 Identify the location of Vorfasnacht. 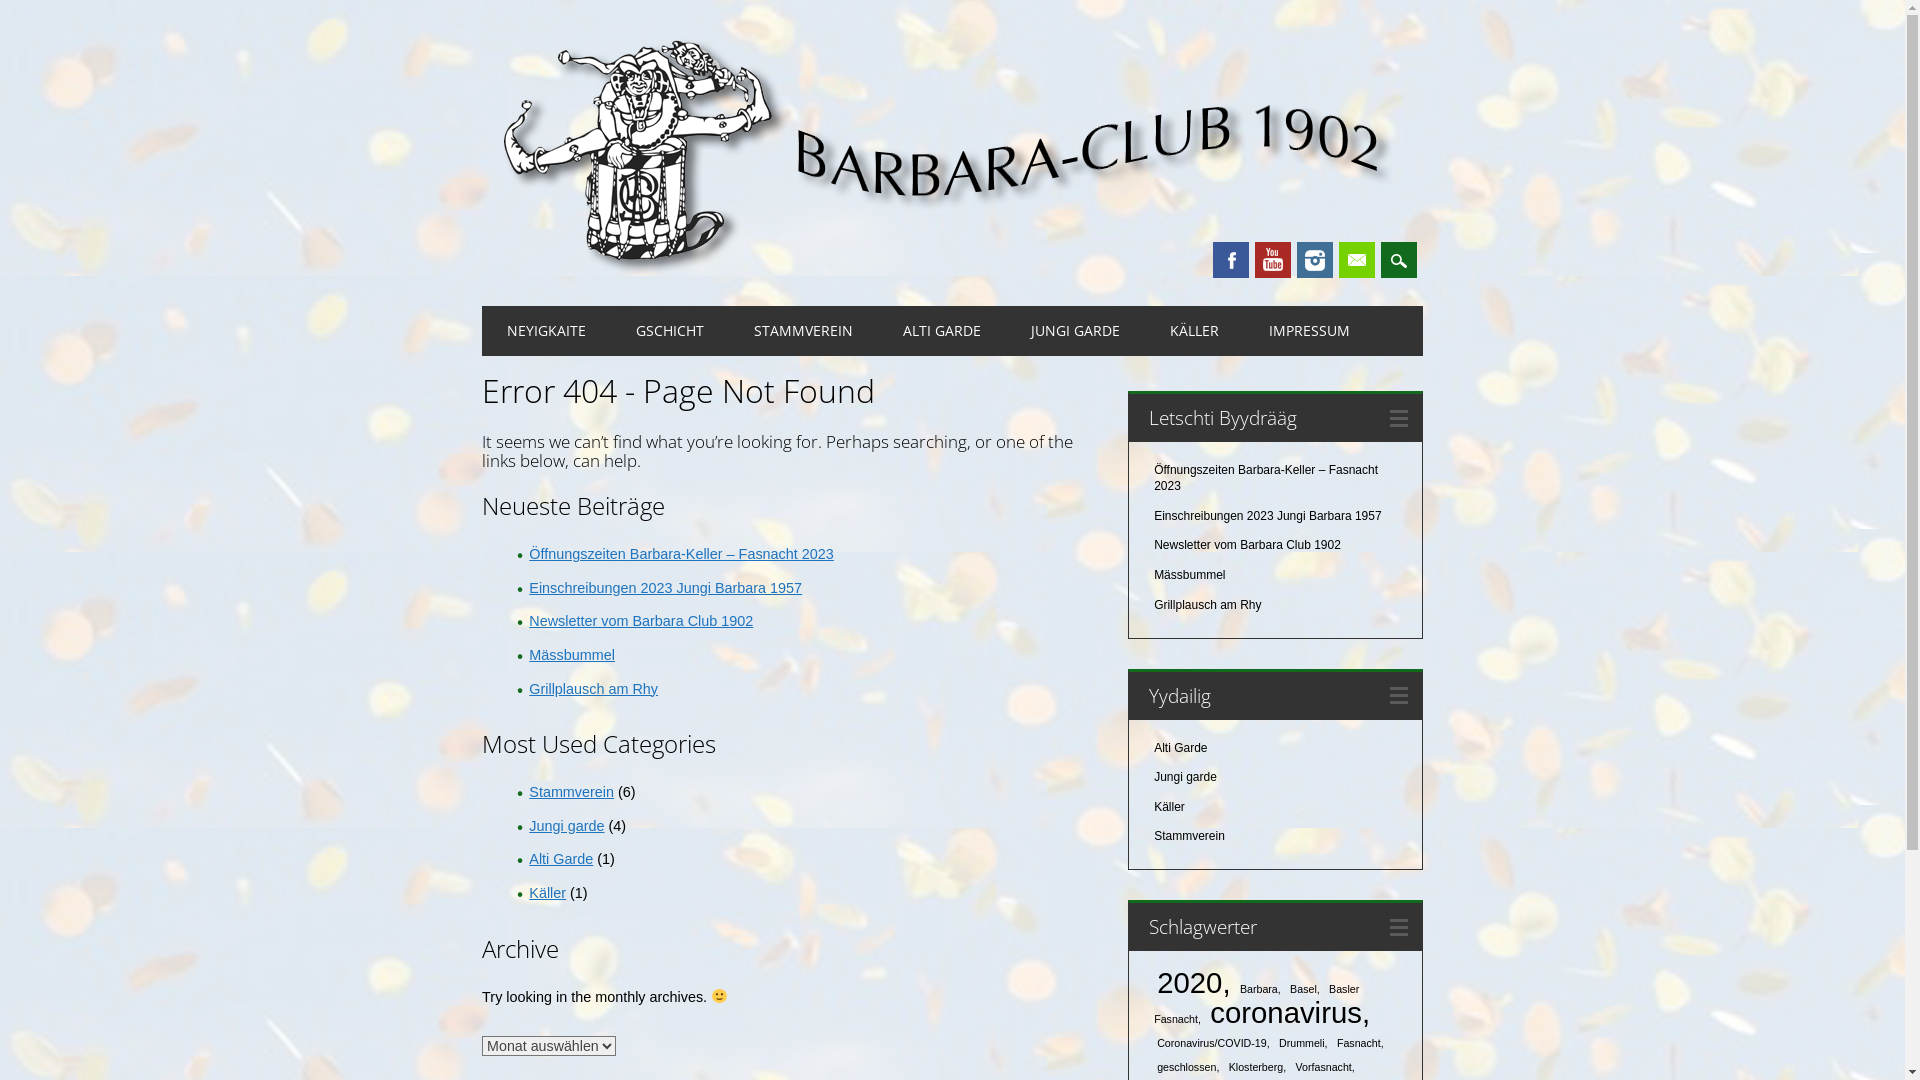
(1324, 1067).